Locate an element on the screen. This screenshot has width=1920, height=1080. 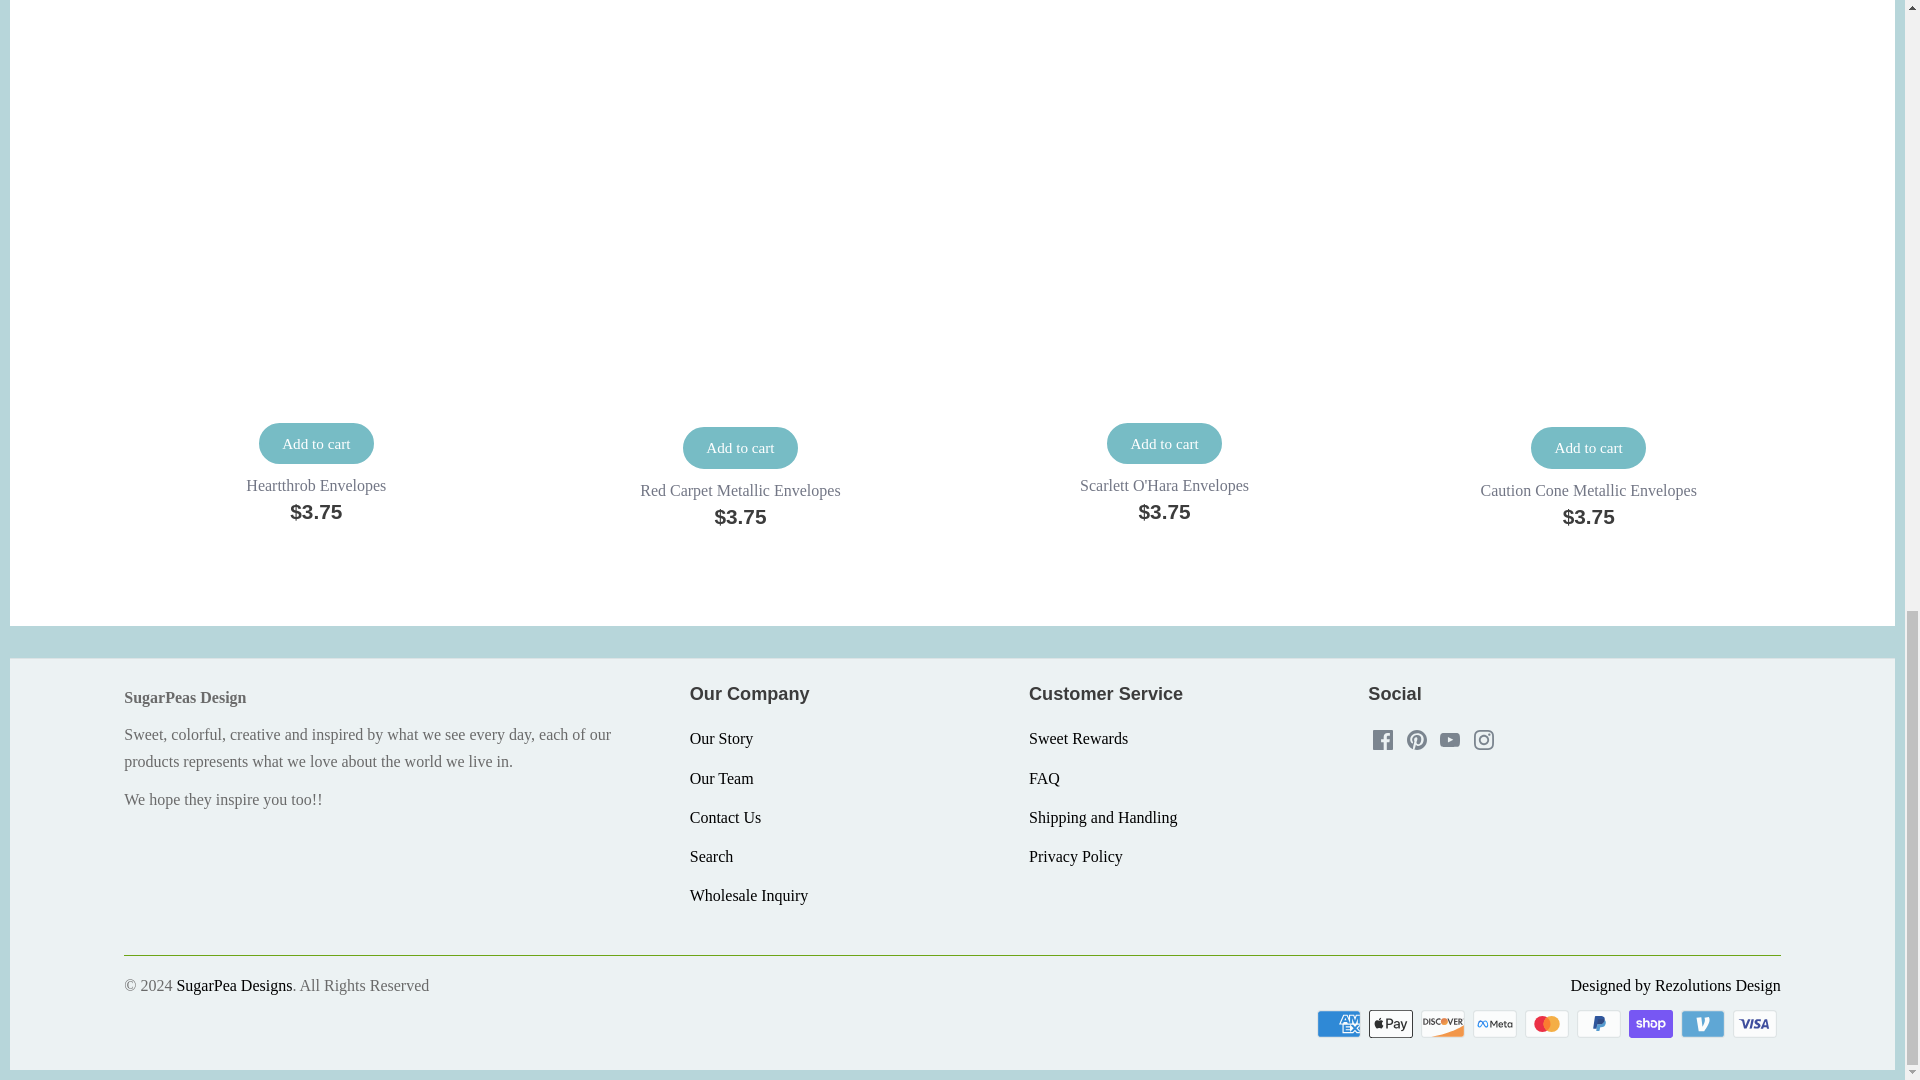
Pinterest is located at coordinates (1416, 740).